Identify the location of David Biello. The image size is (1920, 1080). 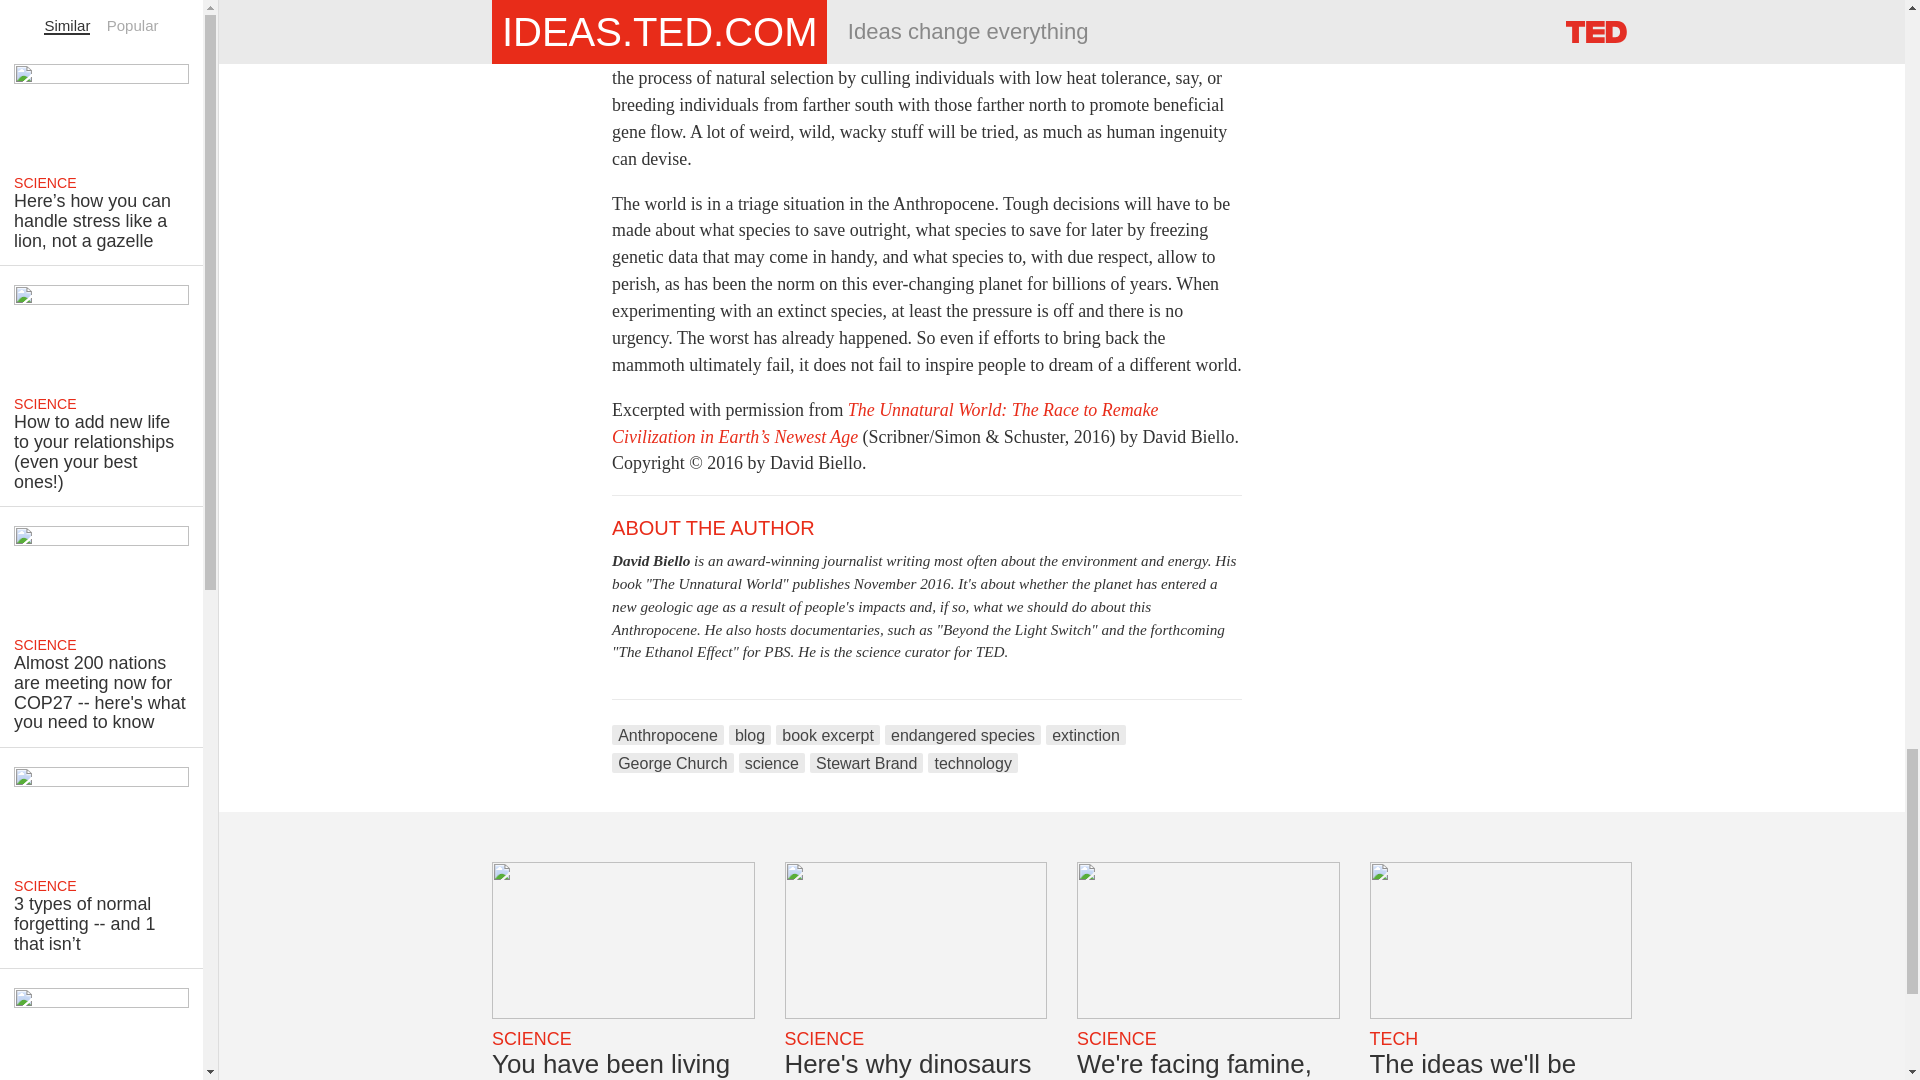
(650, 560).